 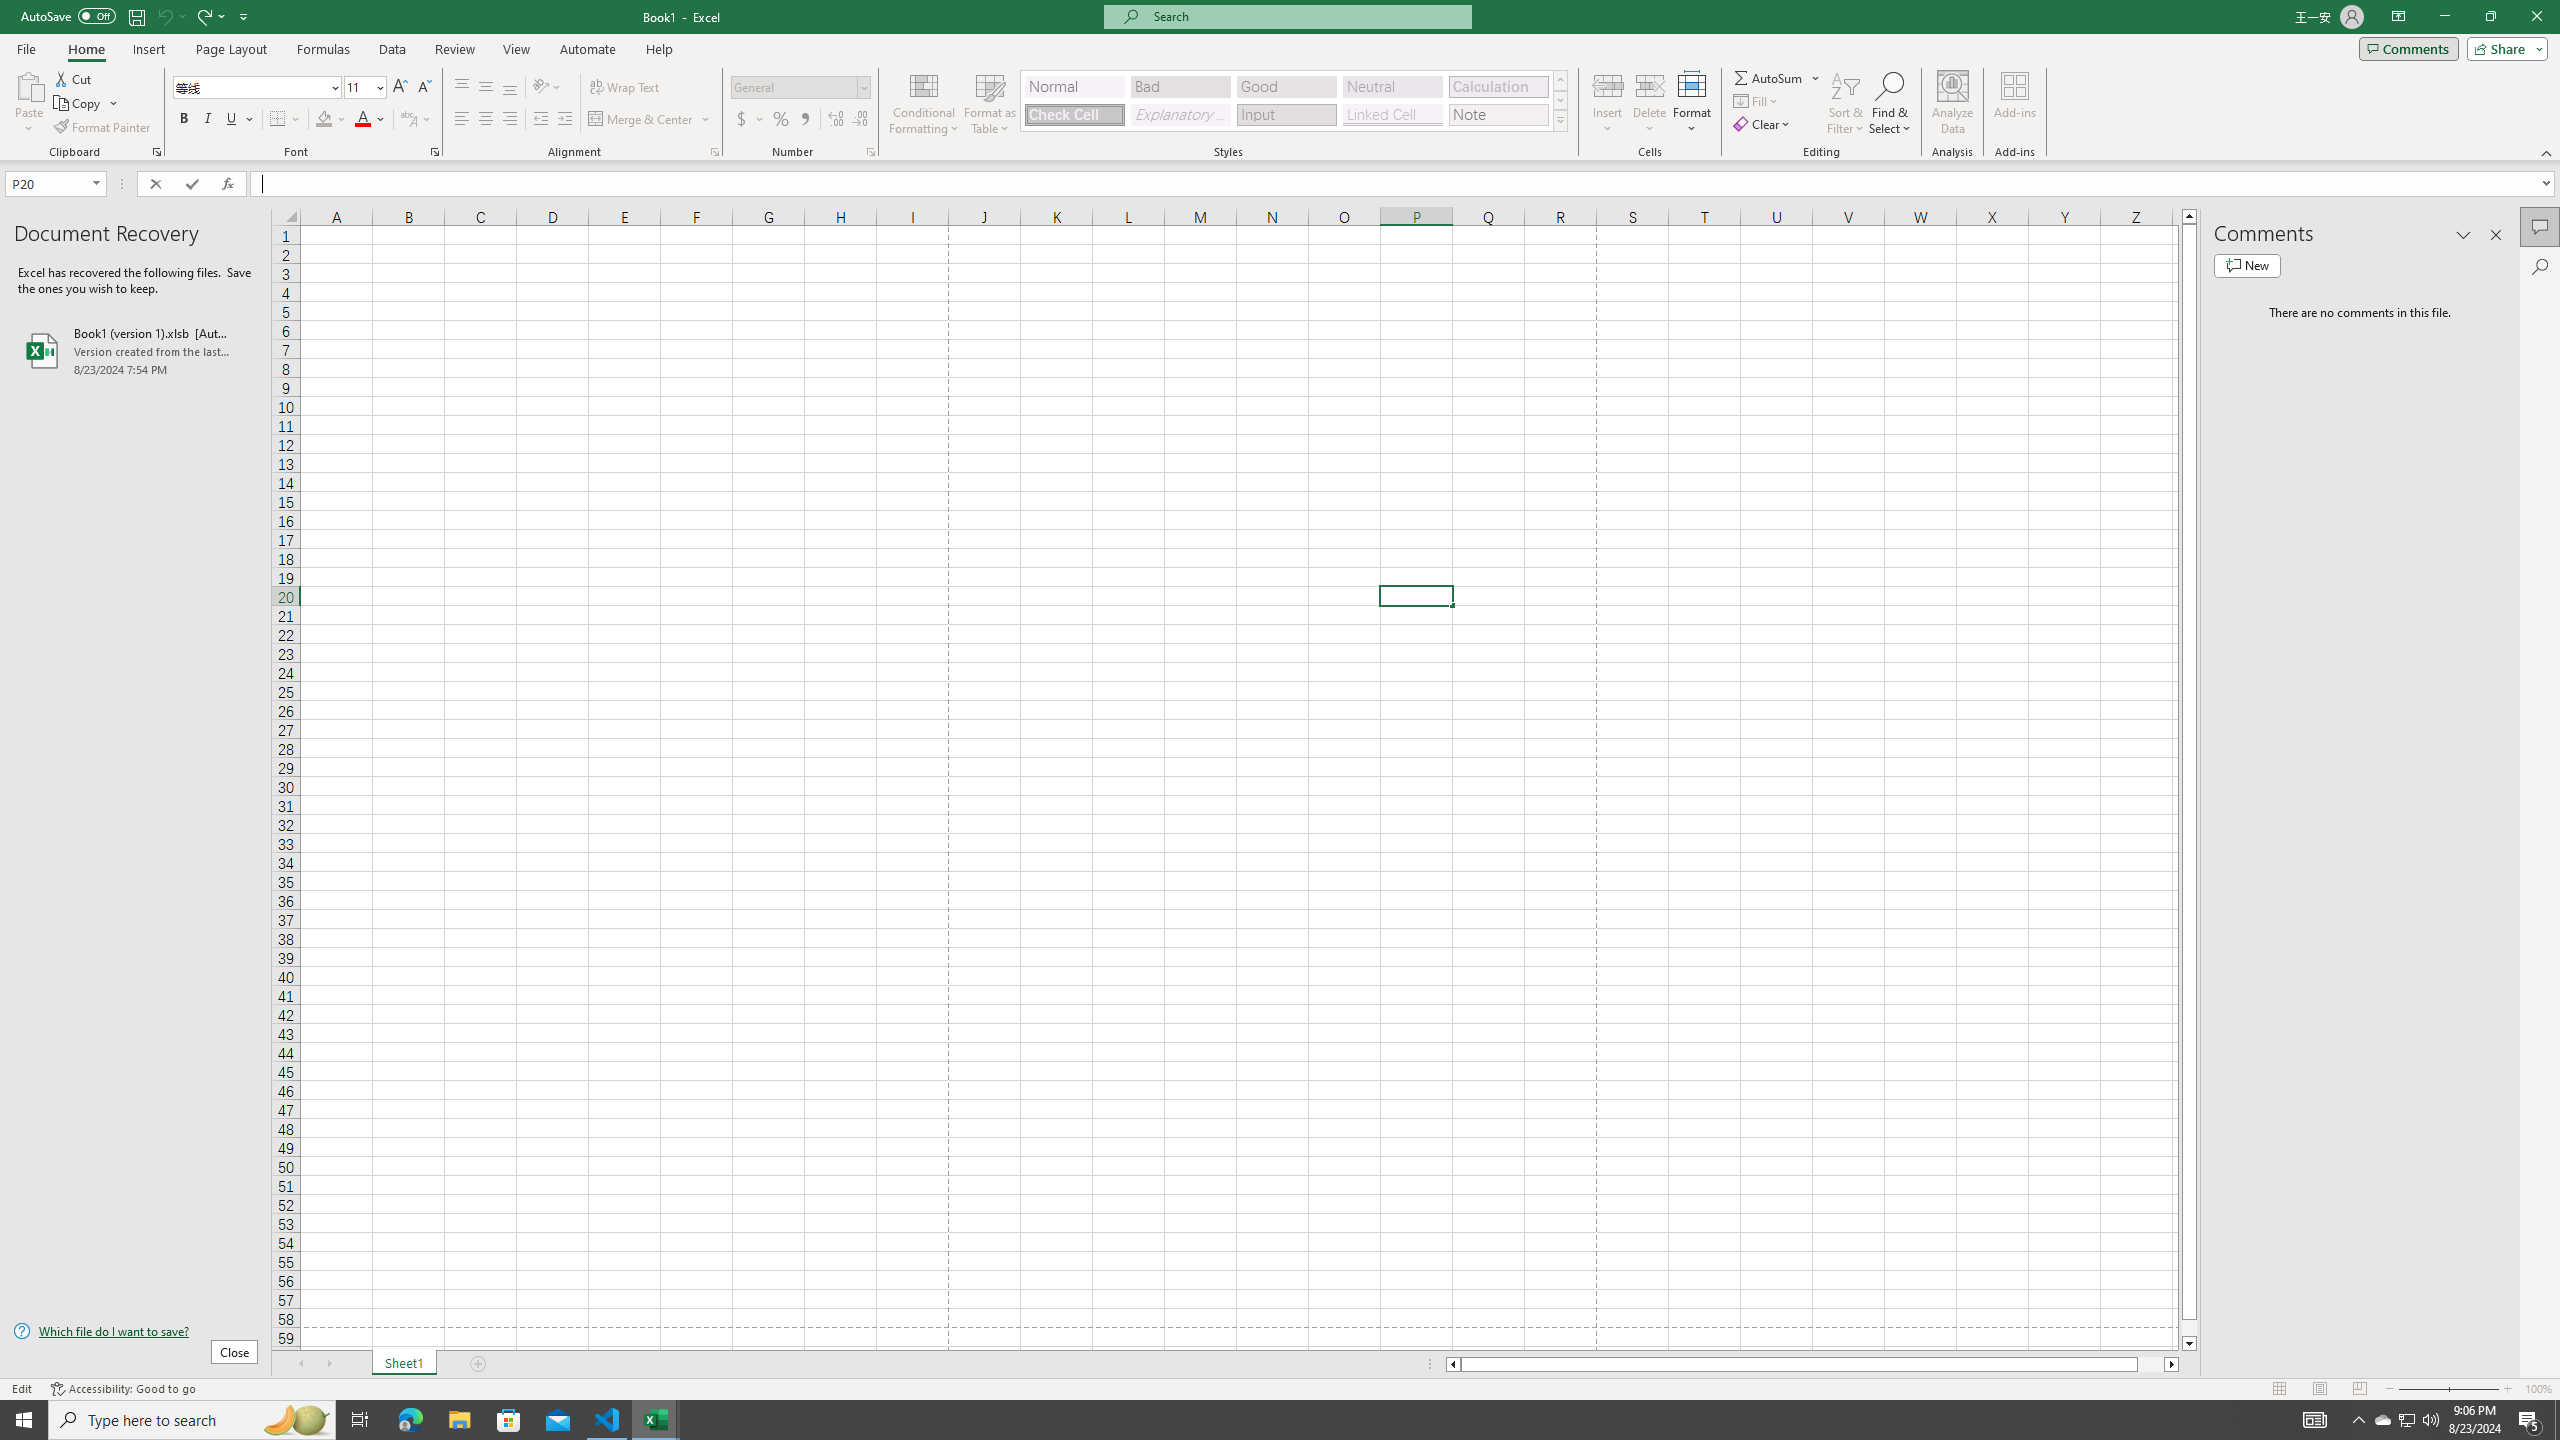 I want to click on Comma Style, so click(x=804, y=120).